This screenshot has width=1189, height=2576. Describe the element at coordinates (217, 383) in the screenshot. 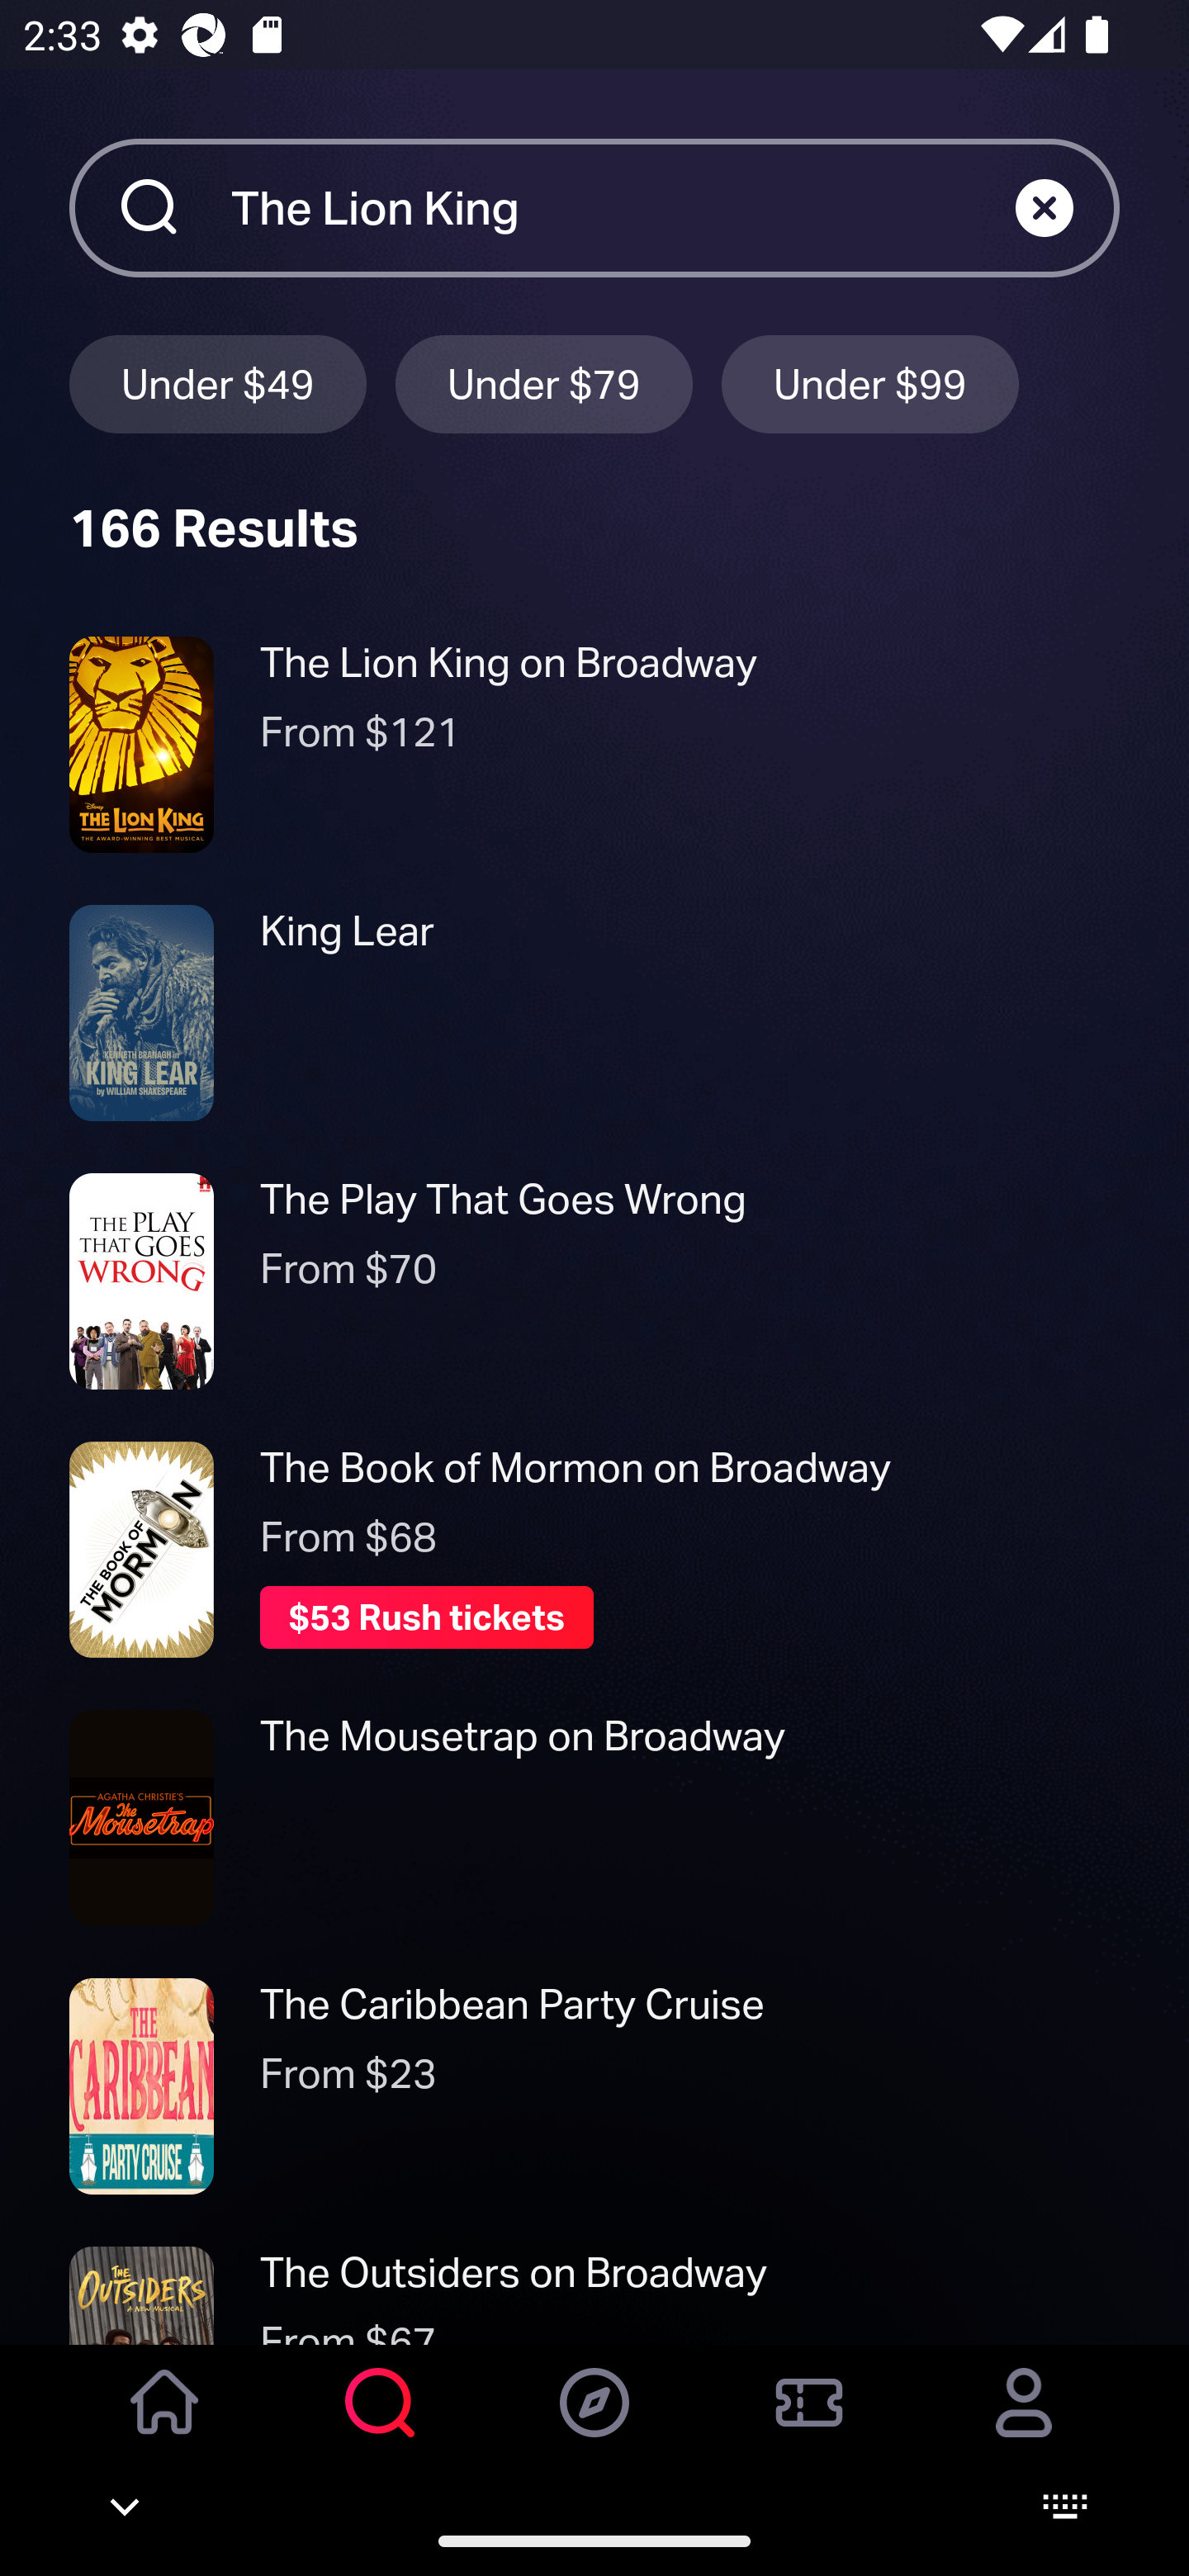

I see `Under $49` at that location.